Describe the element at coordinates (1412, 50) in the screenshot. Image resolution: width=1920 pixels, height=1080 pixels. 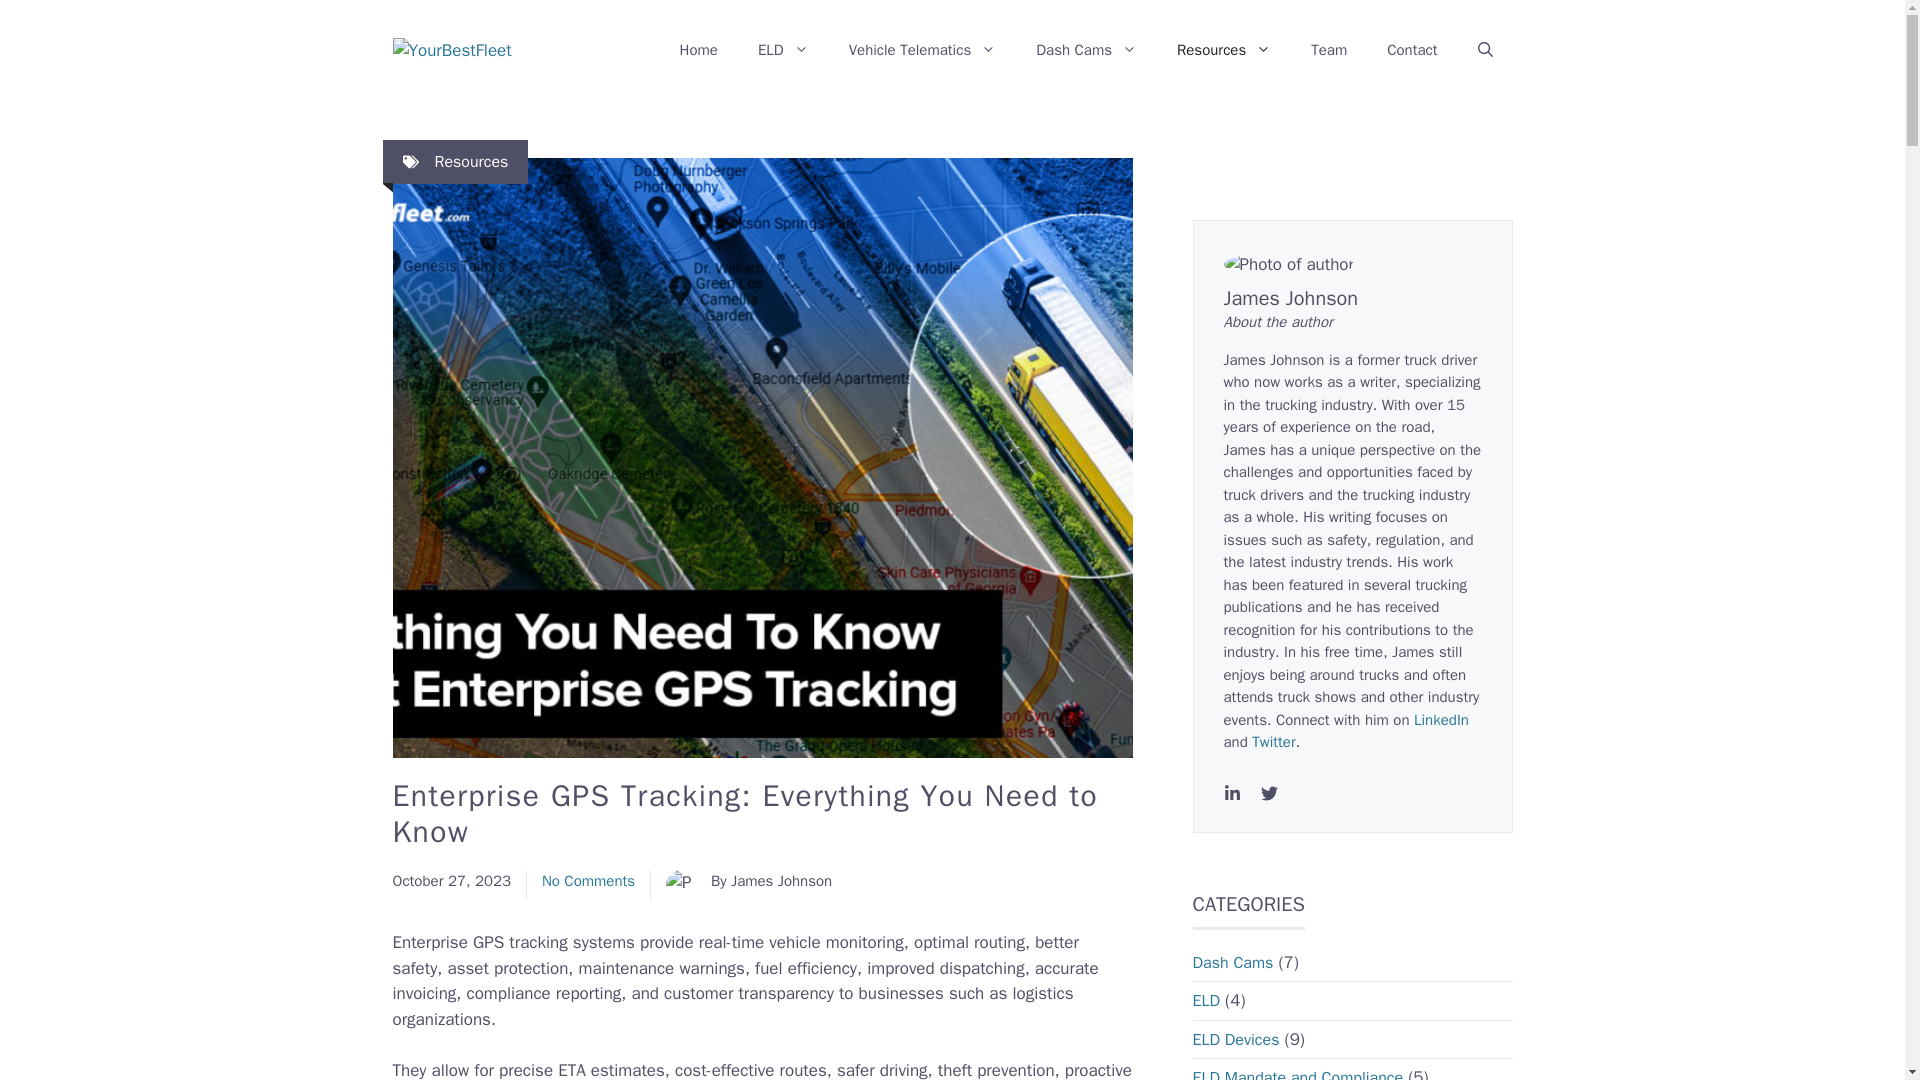
I see `Contact` at that location.